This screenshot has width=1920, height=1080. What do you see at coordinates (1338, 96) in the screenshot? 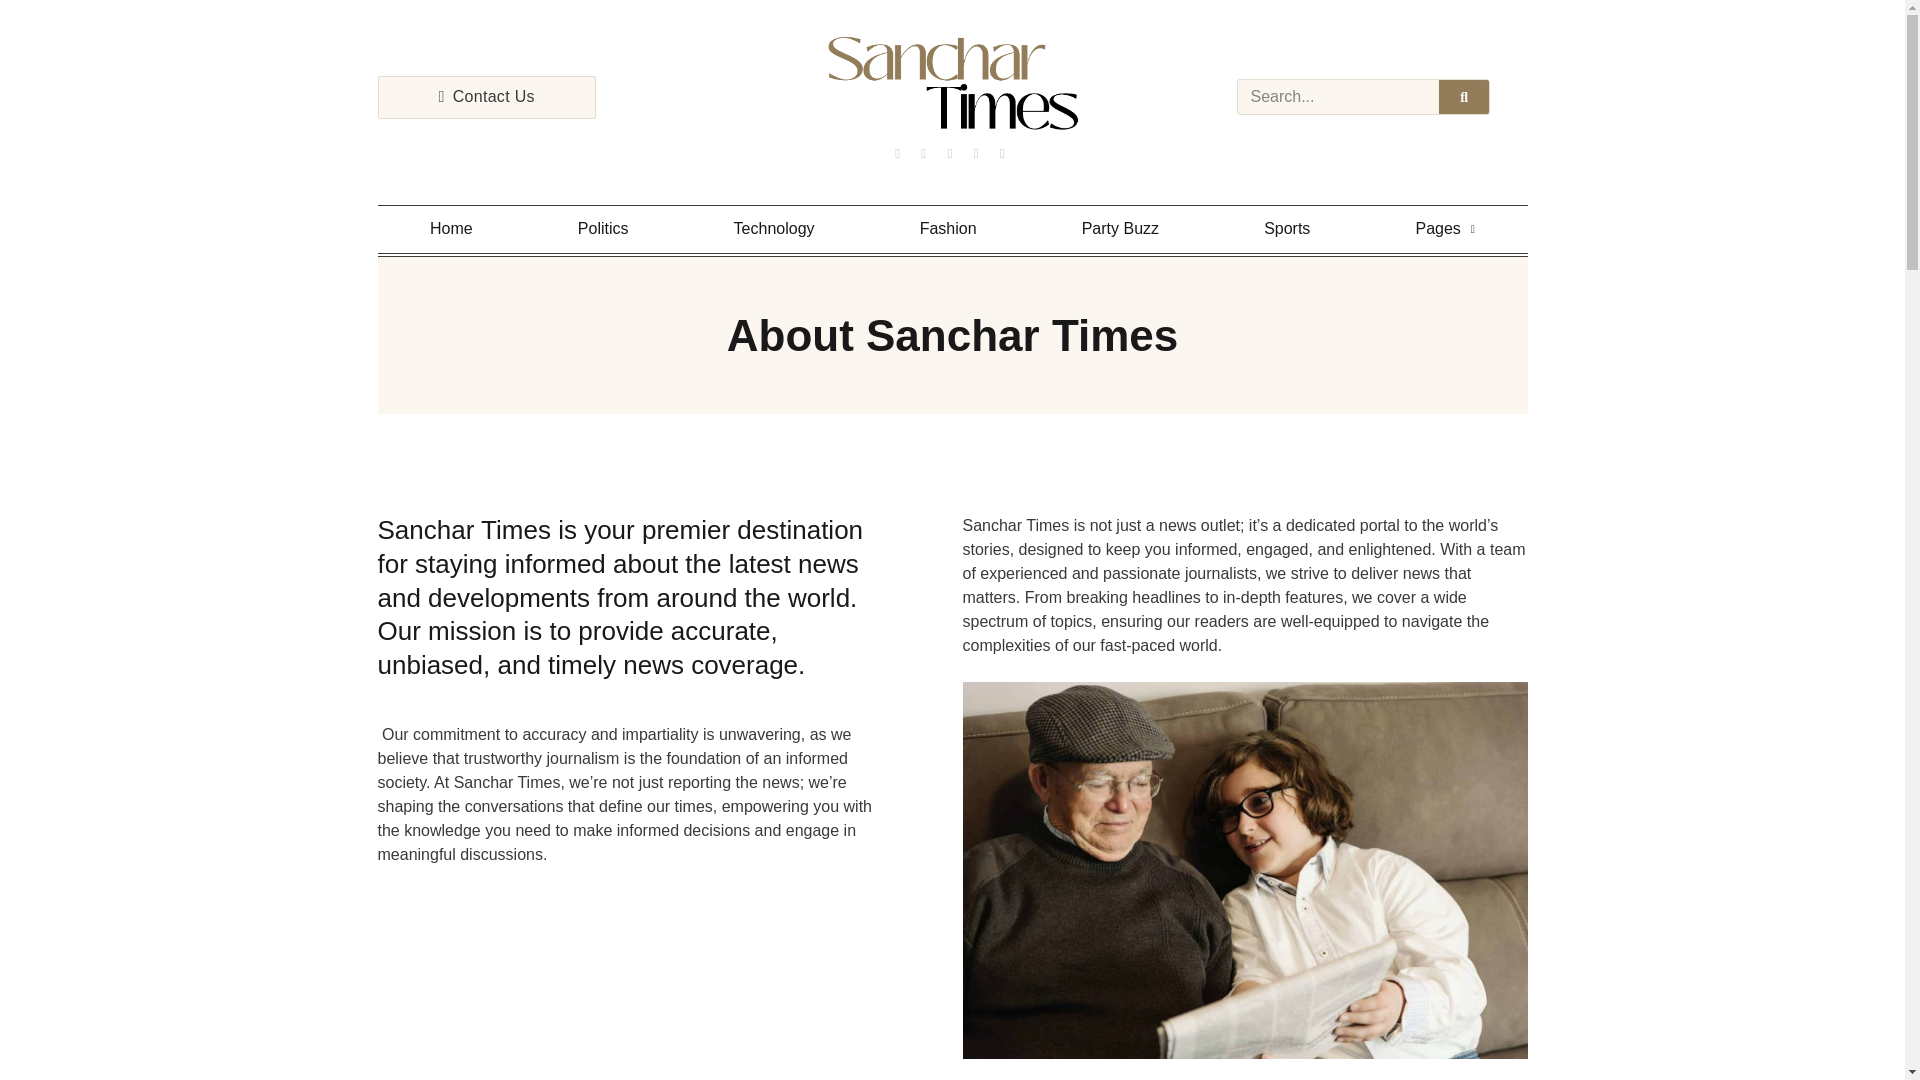
I see `Search` at bounding box center [1338, 96].